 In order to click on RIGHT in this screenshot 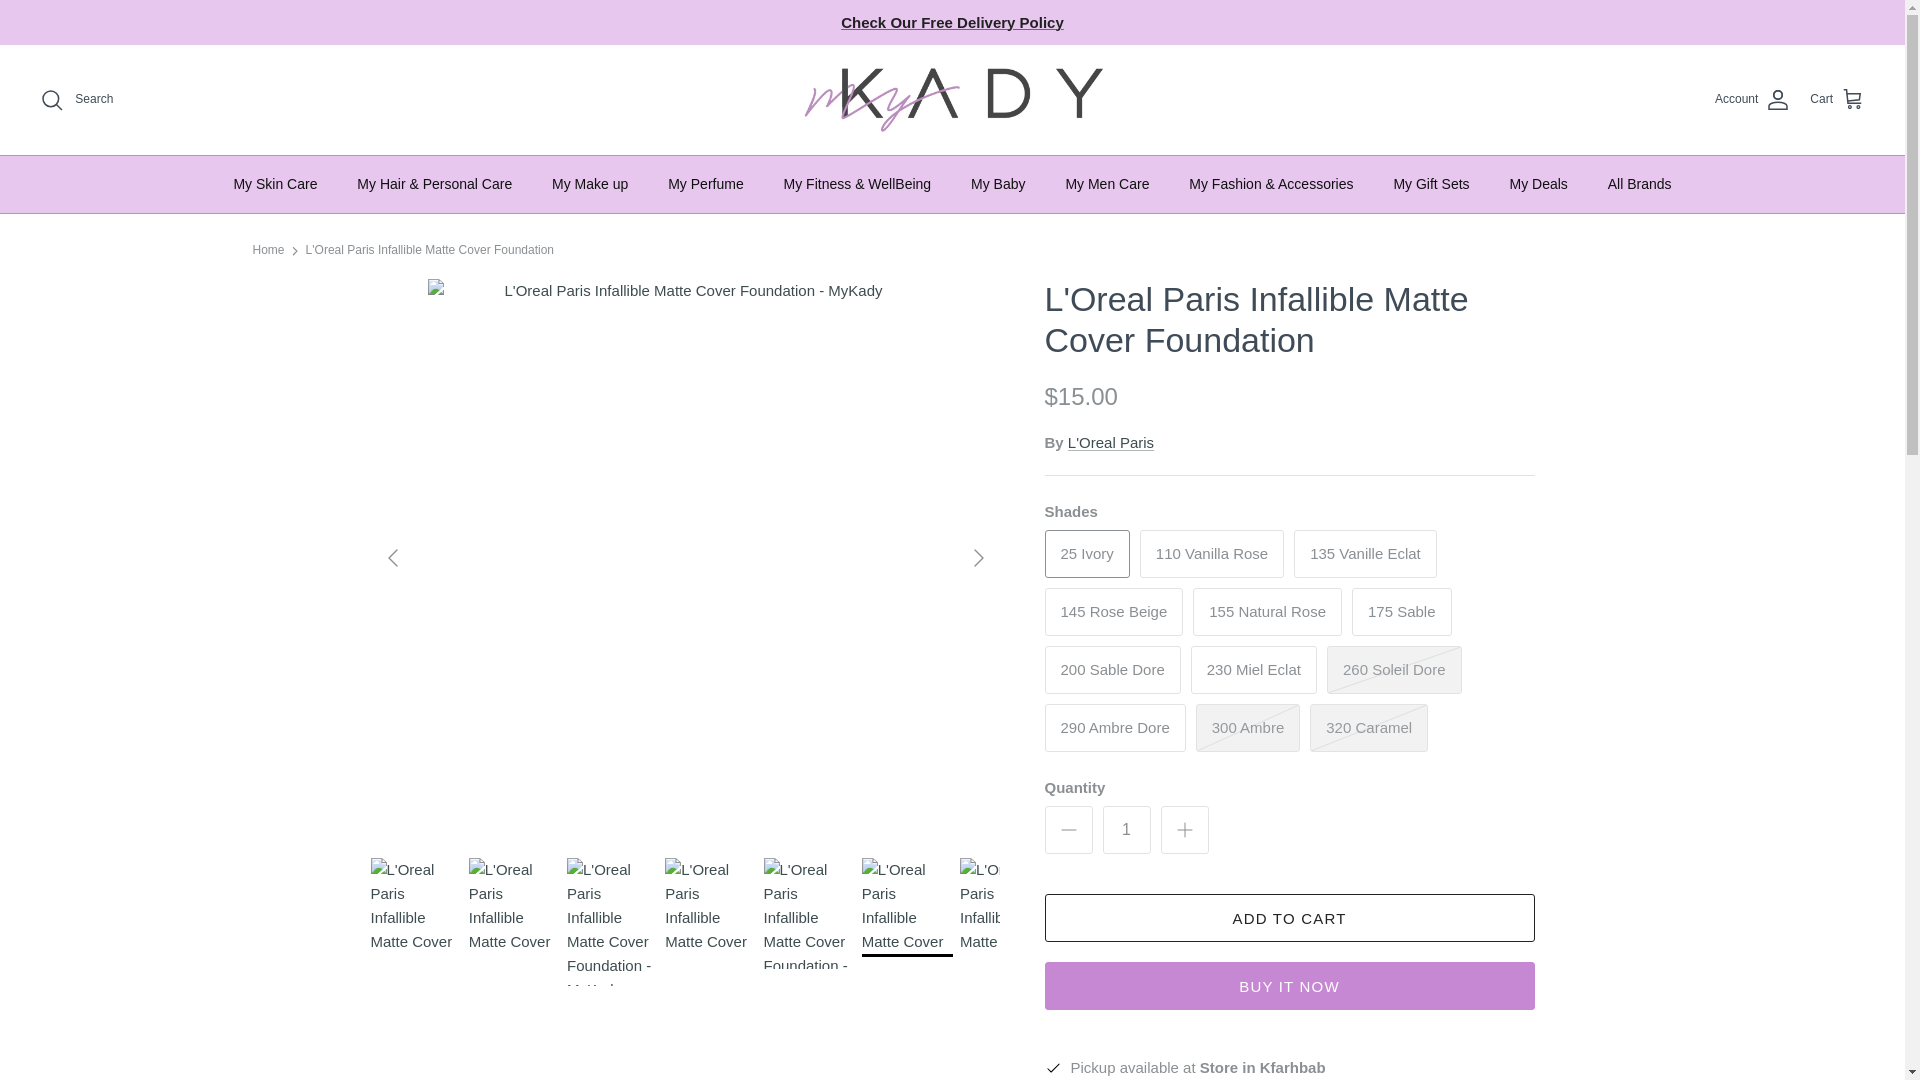, I will do `click(978, 558)`.